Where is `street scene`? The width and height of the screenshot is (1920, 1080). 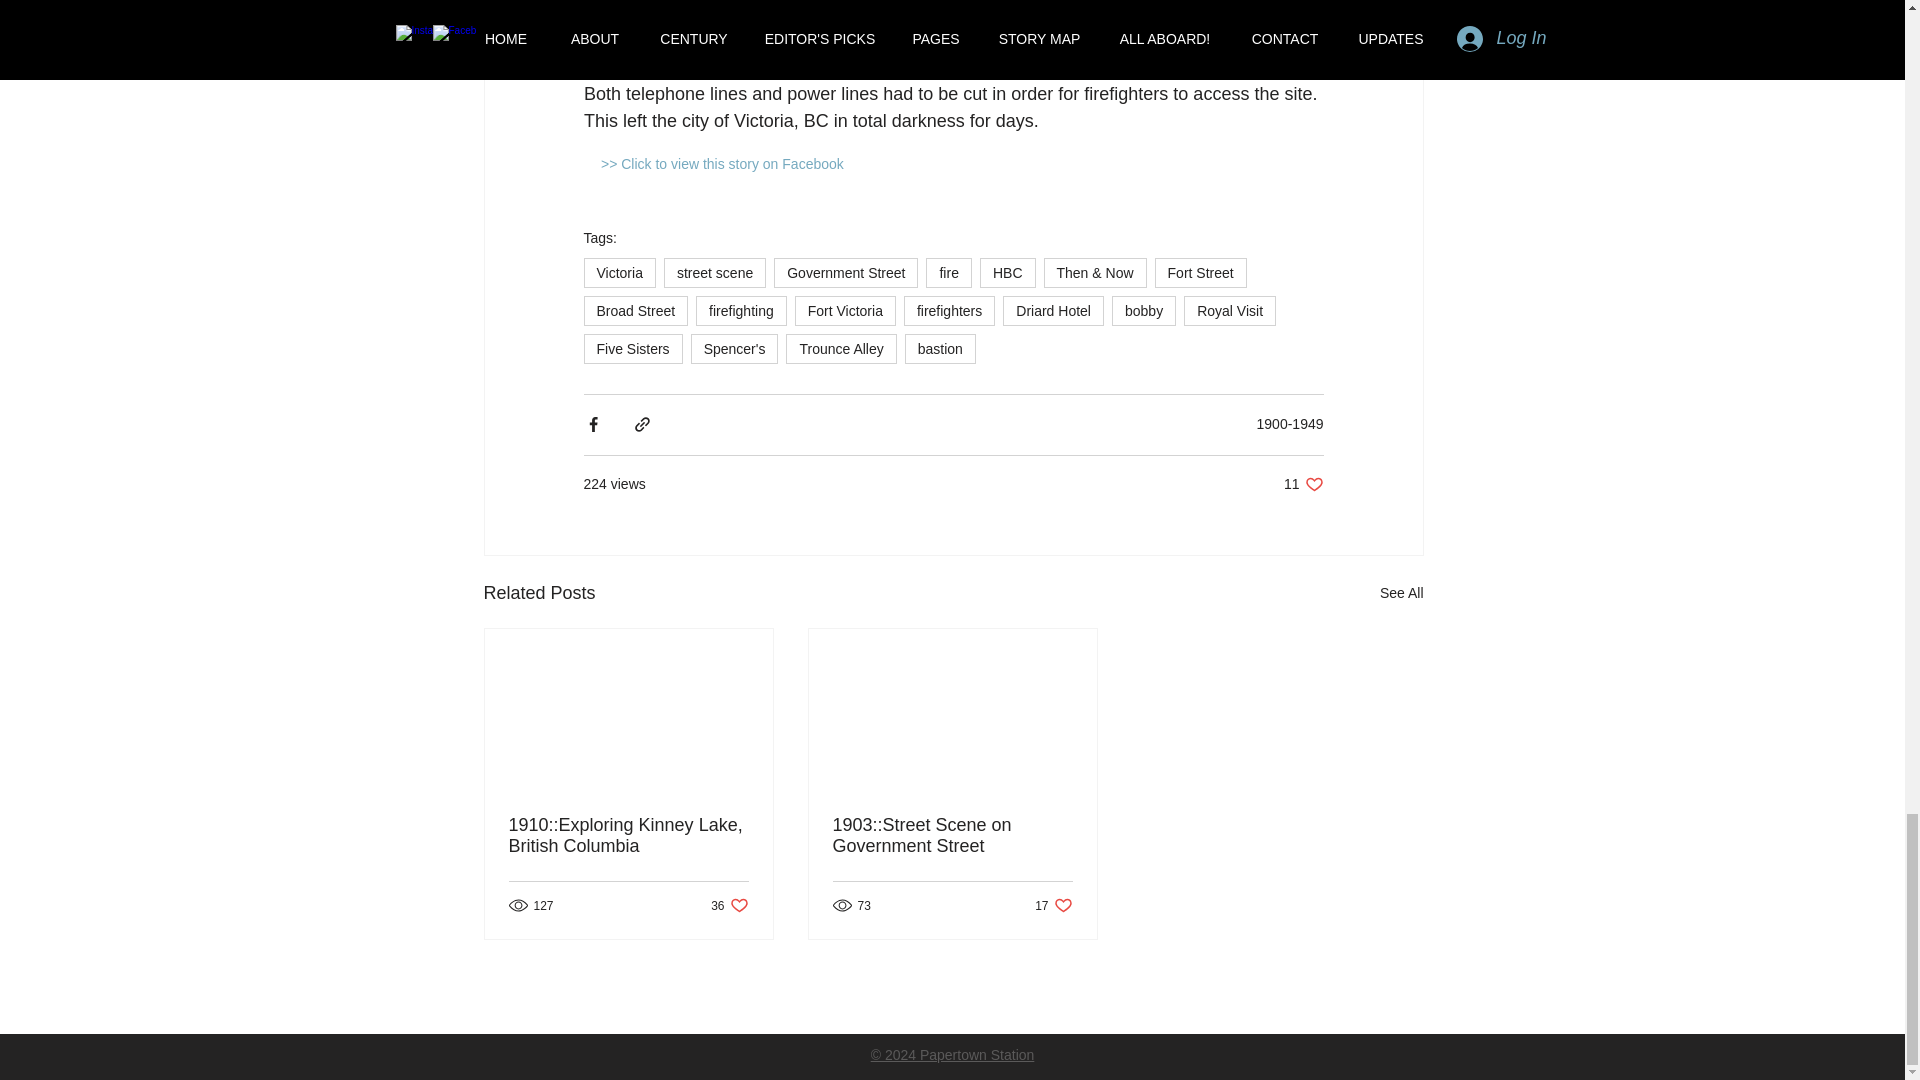
street scene is located at coordinates (715, 273).